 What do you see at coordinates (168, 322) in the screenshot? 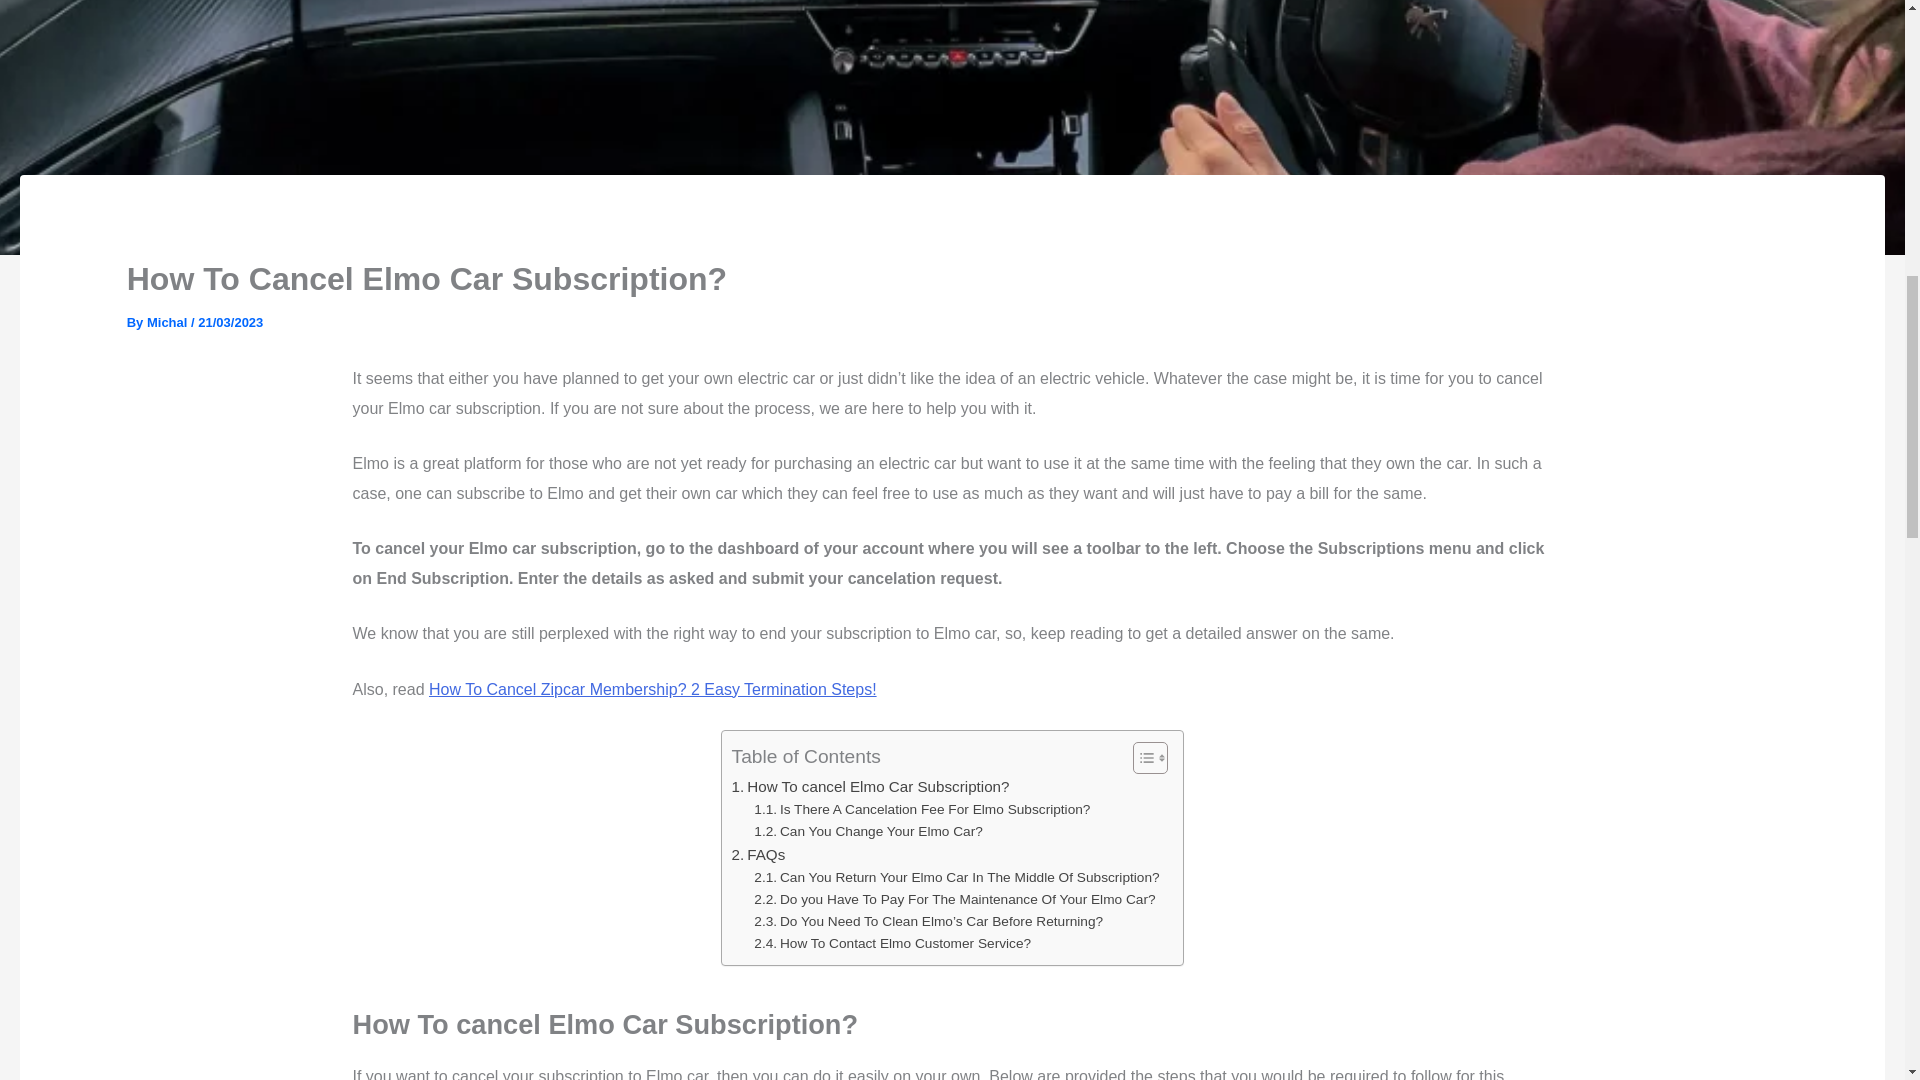
I see `Michal` at bounding box center [168, 322].